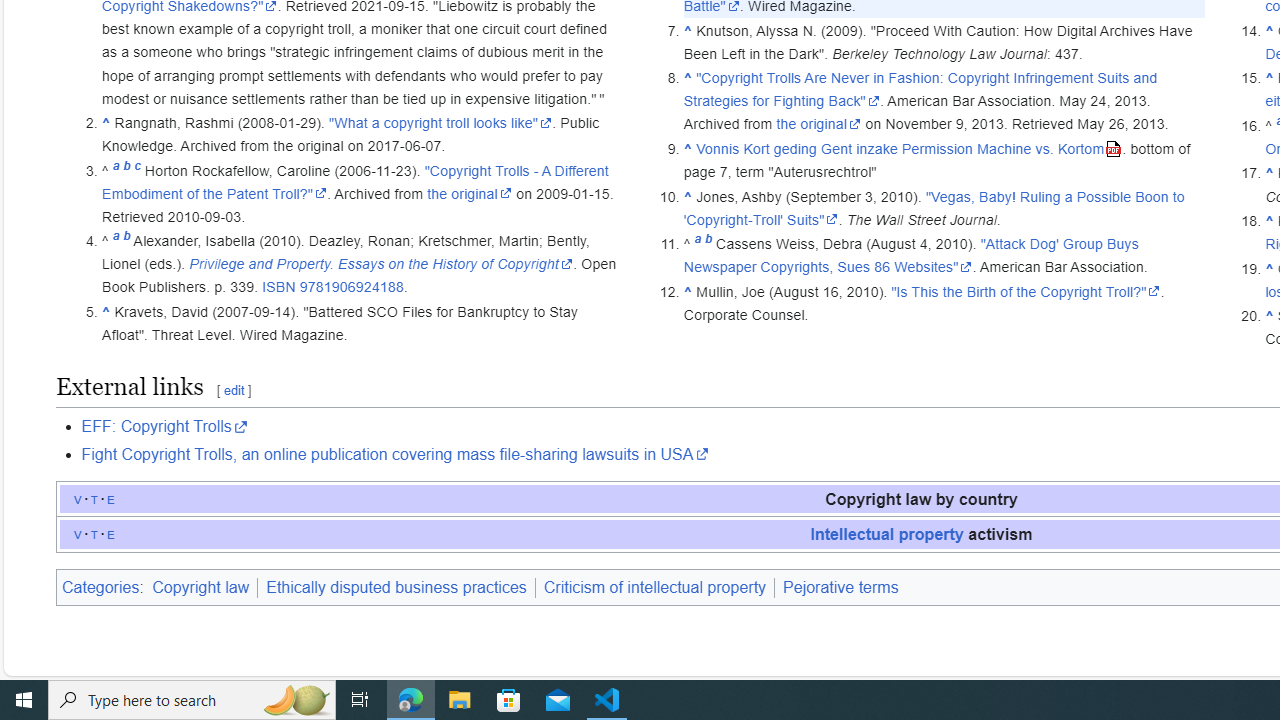  I want to click on Copyright law, so click(203, 587).